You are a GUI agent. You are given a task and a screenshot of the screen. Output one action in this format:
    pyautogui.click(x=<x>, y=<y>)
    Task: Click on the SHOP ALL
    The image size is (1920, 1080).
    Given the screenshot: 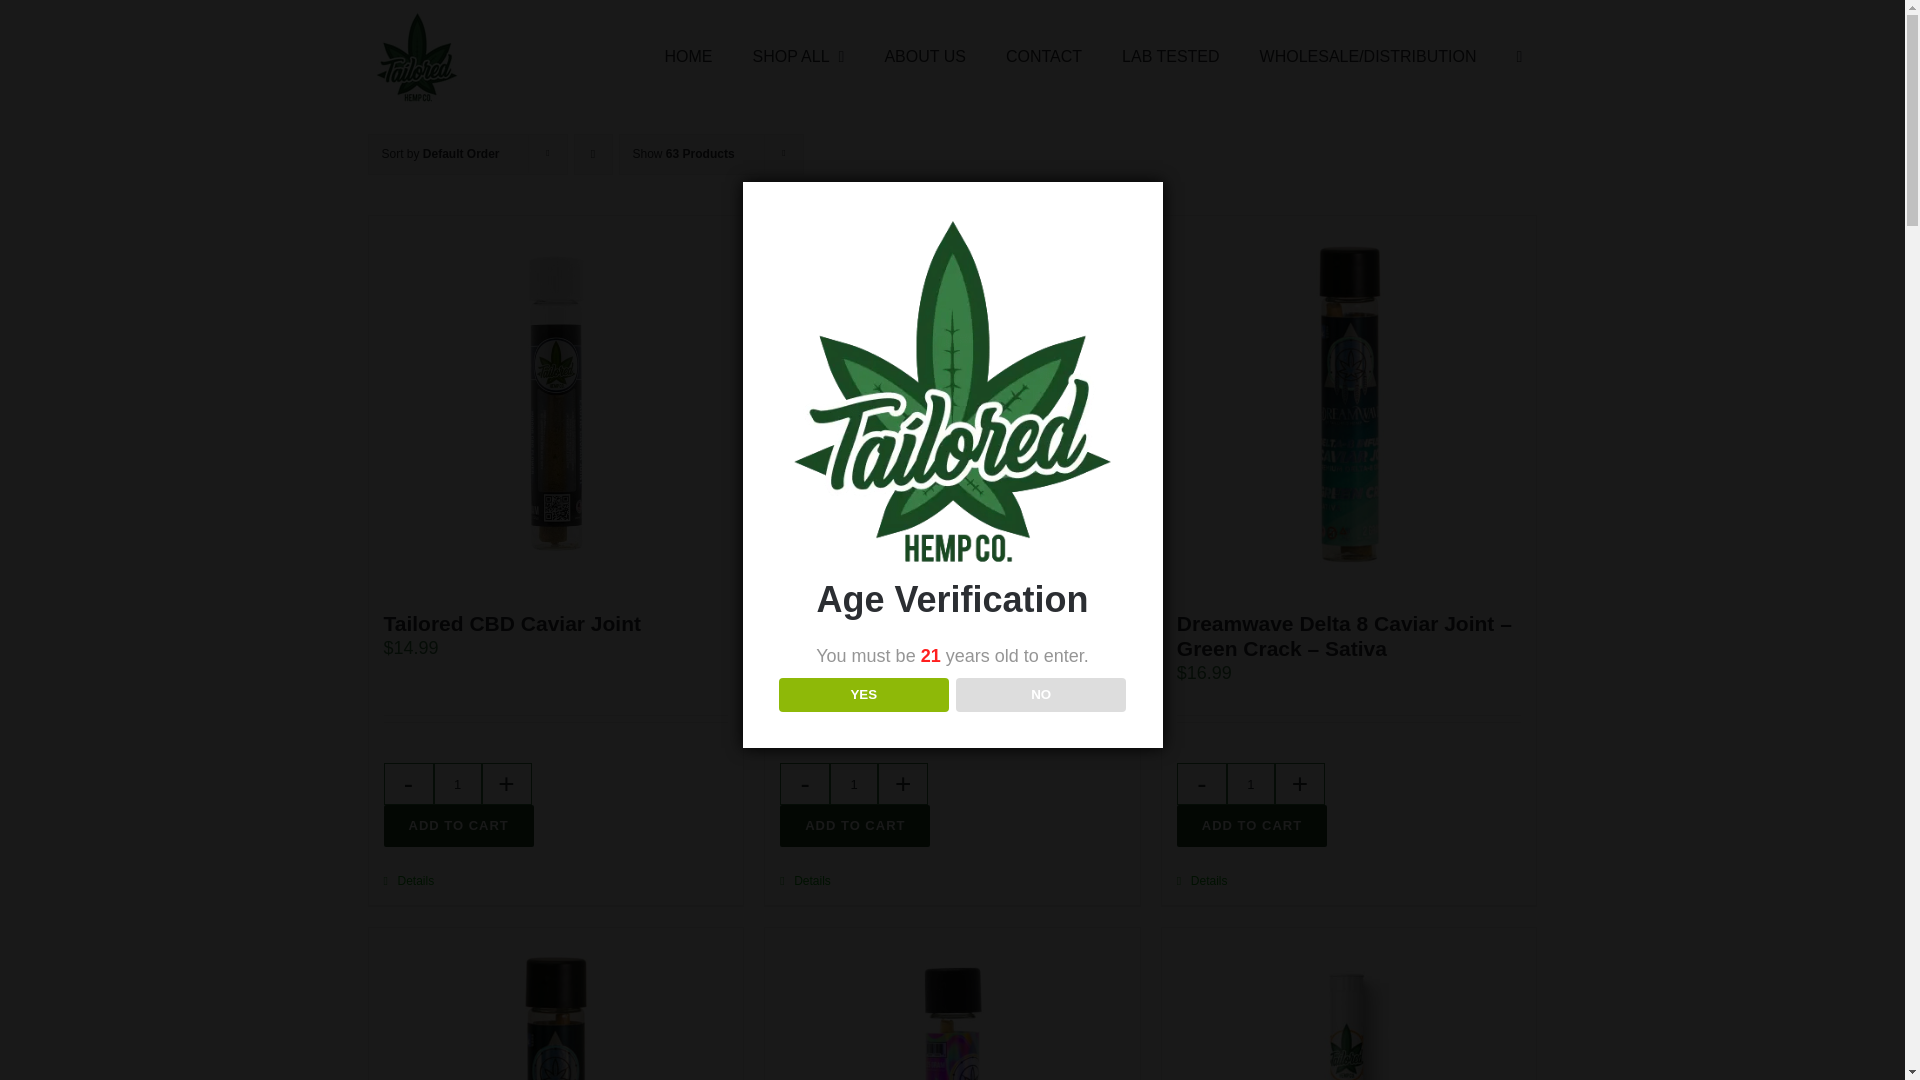 What is the action you would take?
    pyautogui.click(x=798, y=57)
    